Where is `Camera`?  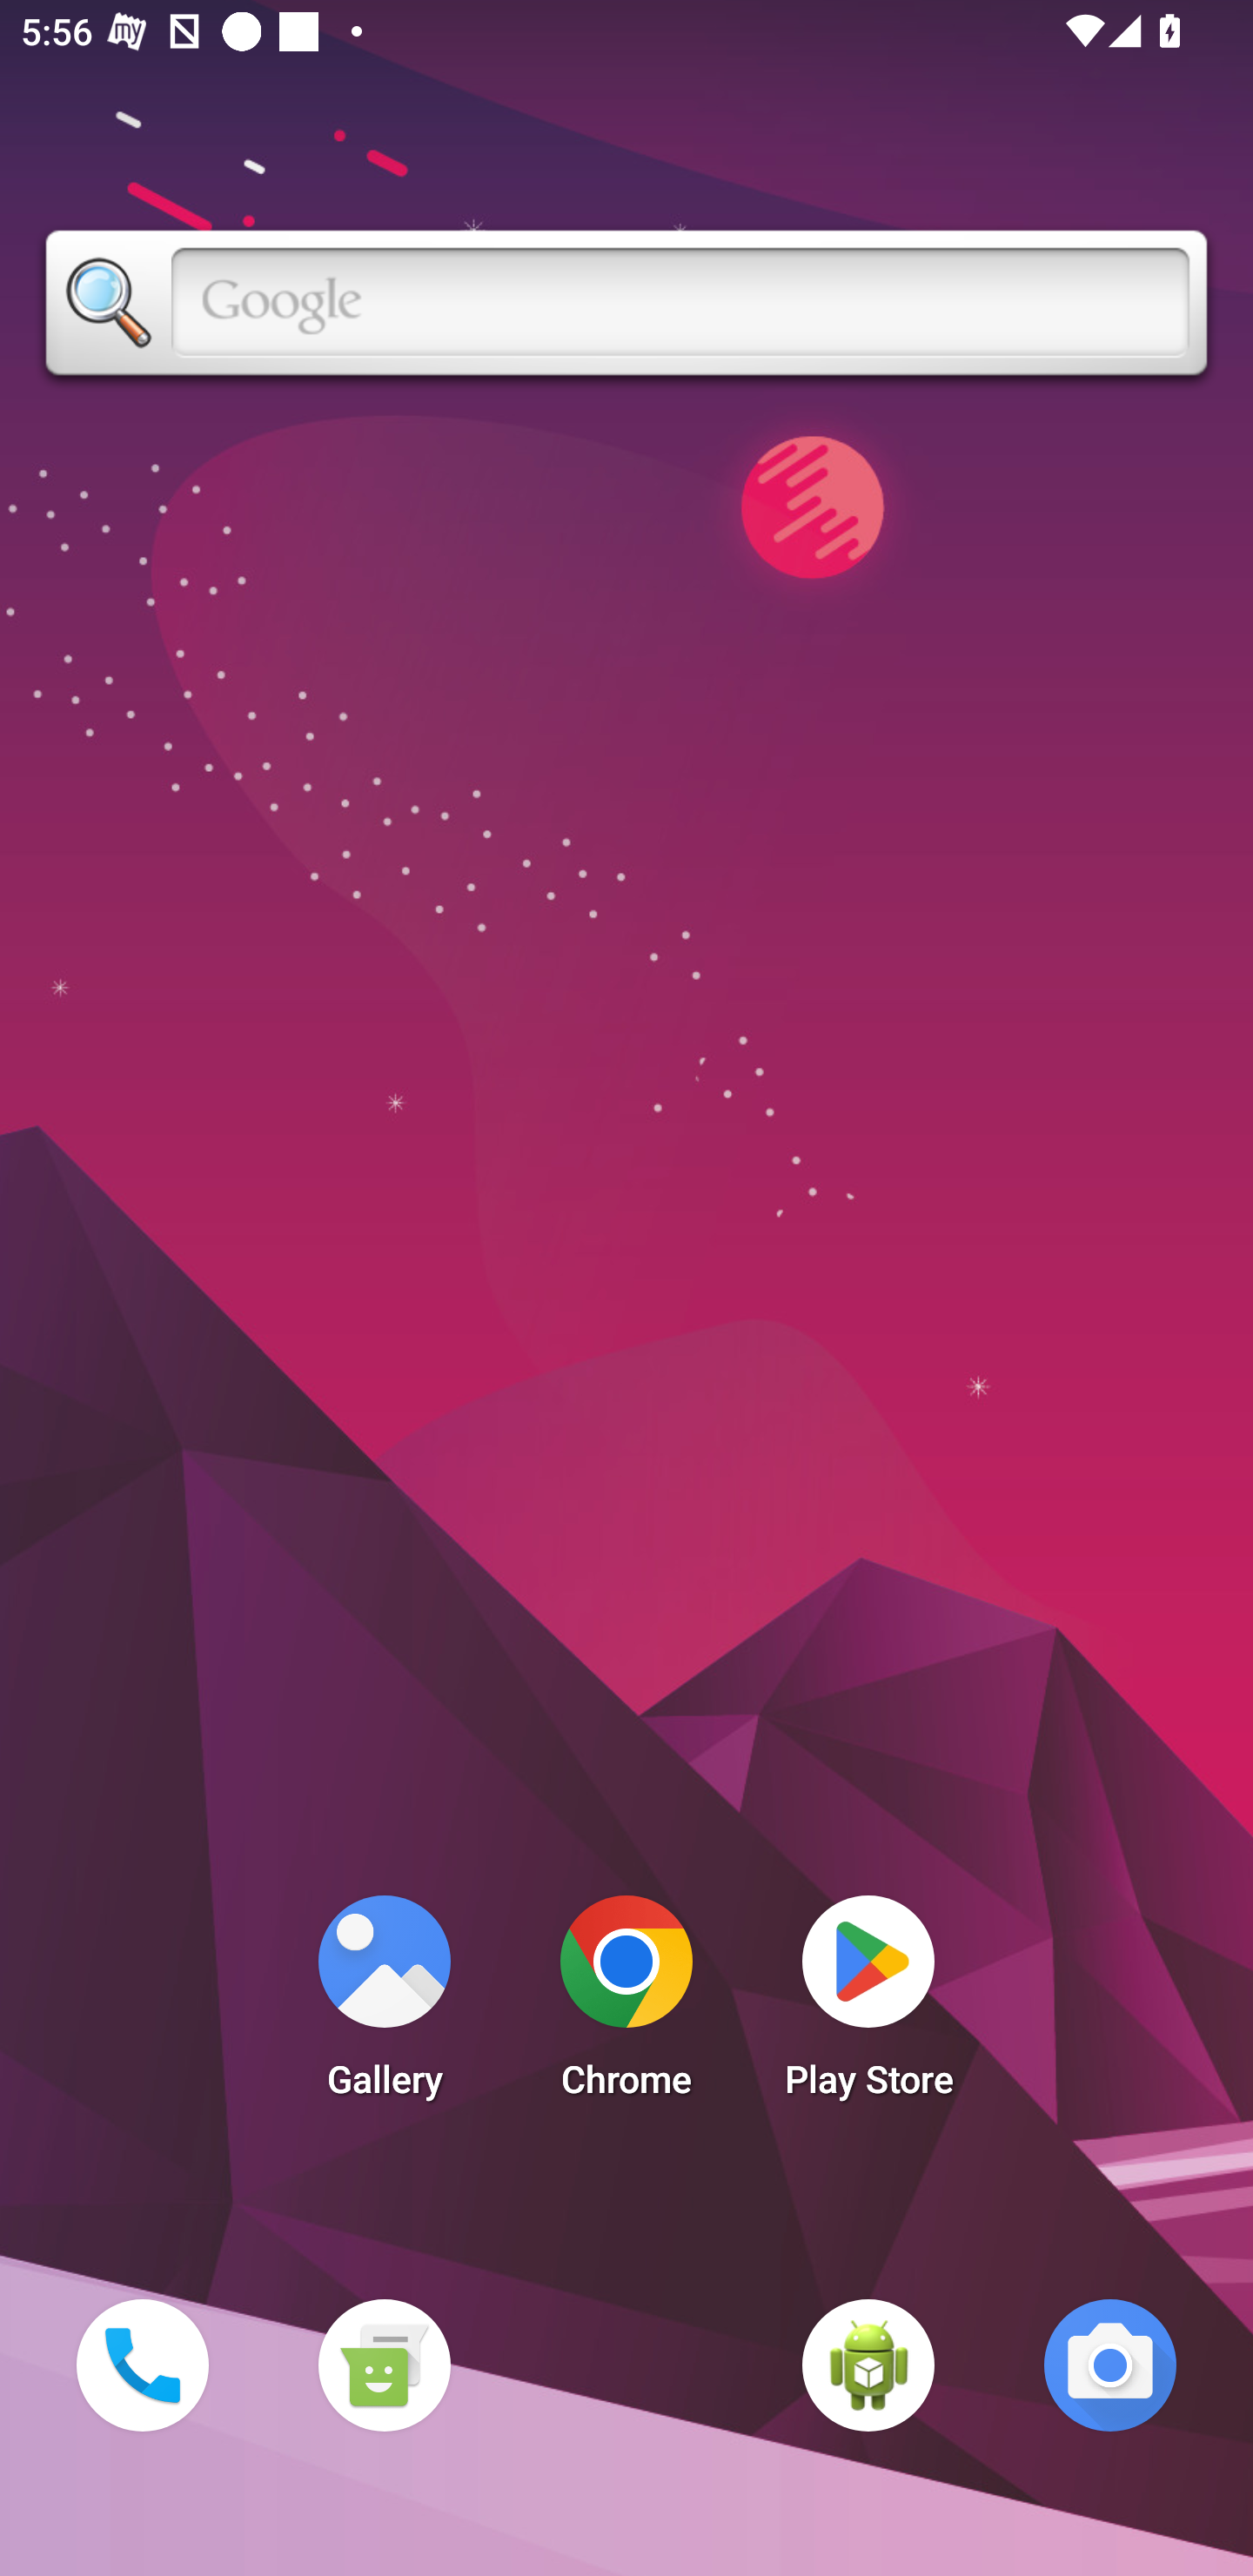
Camera is located at coordinates (1110, 2365).